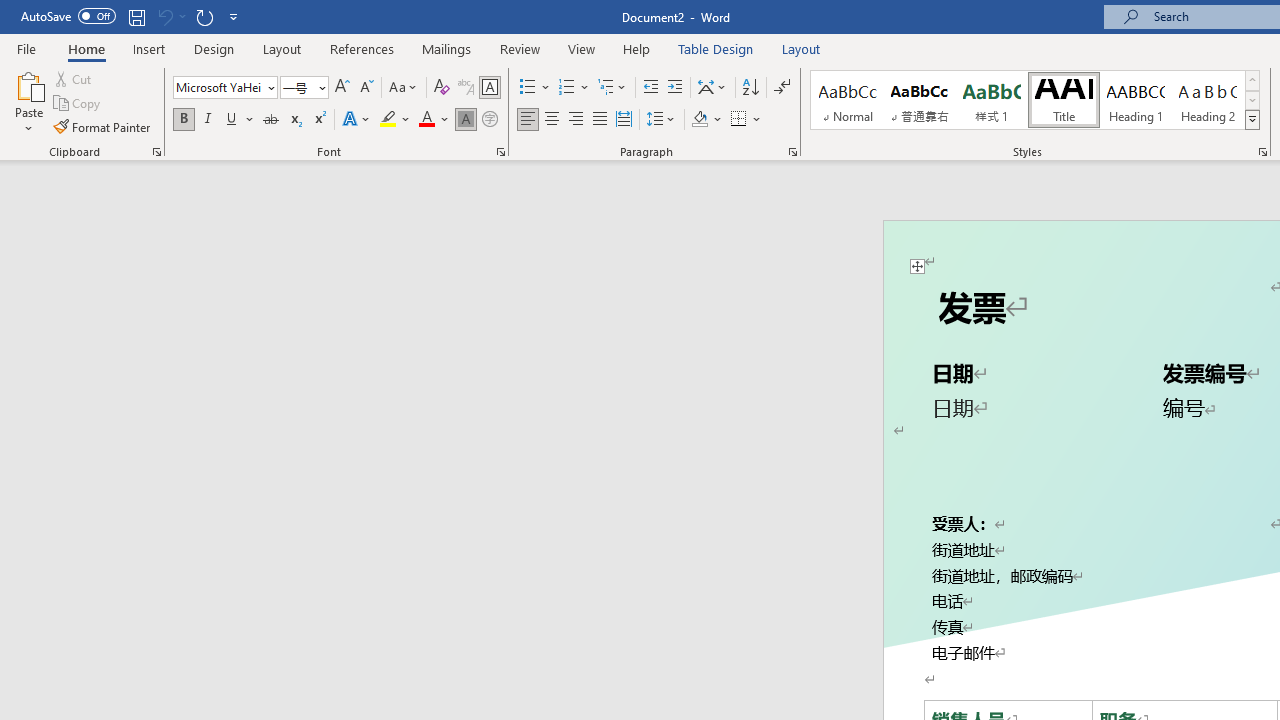  What do you see at coordinates (132, 16) in the screenshot?
I see `Quick Access Toolbar` at bounding box center [132, 16].